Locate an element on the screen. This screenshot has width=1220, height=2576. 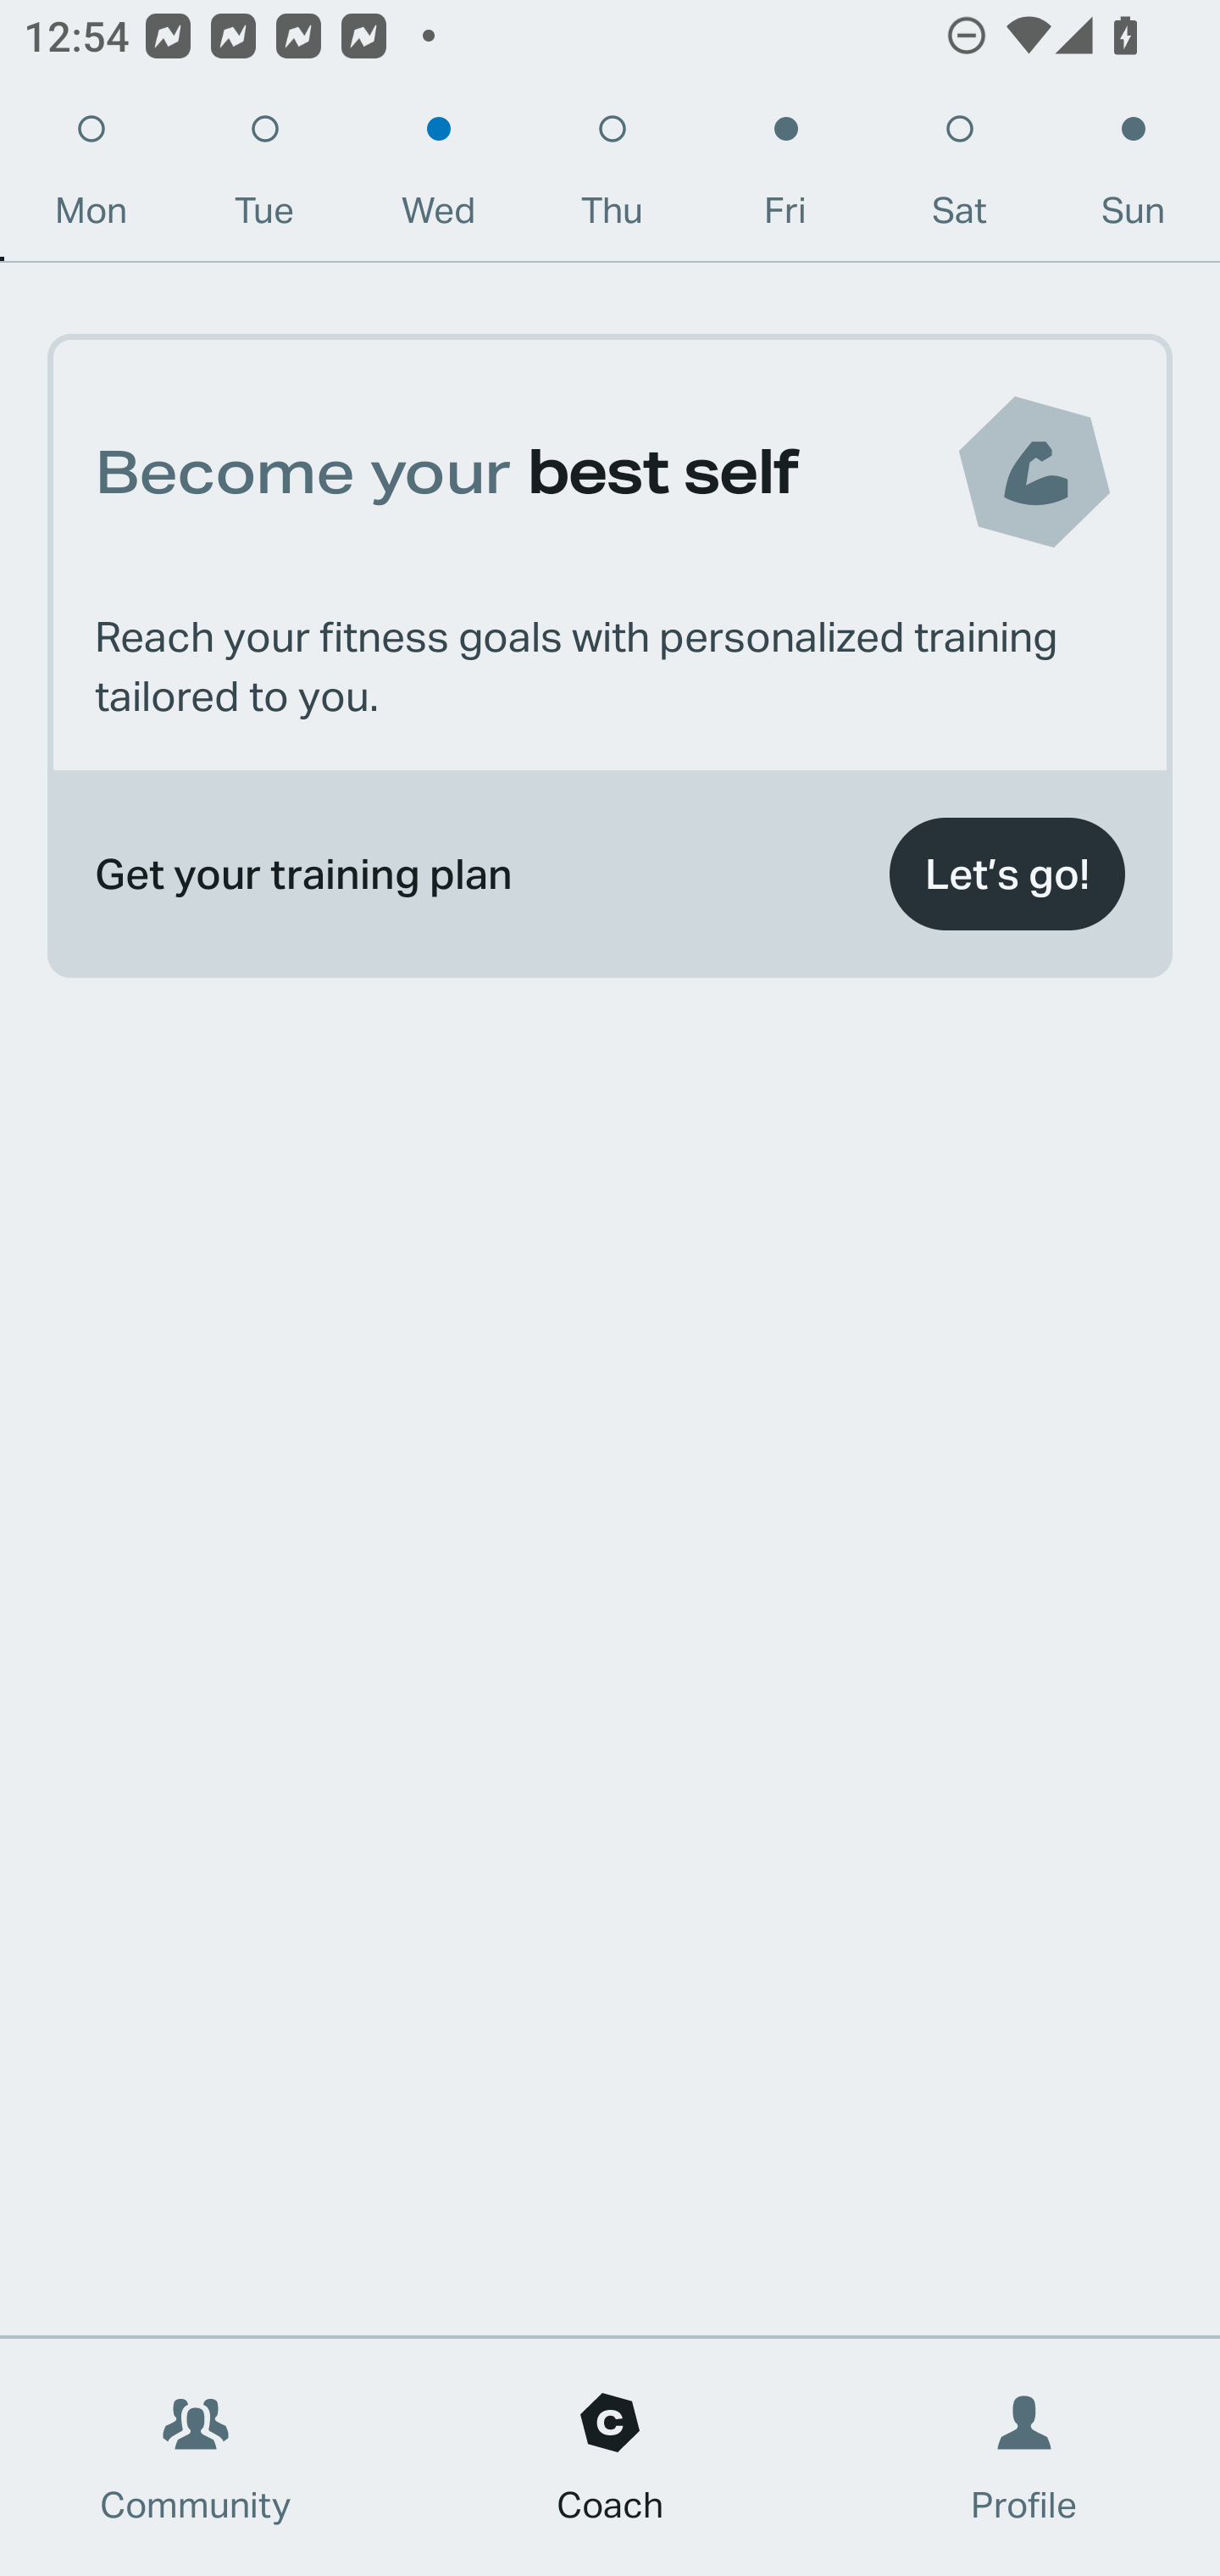
Thu is located at coordinates (612, 178).